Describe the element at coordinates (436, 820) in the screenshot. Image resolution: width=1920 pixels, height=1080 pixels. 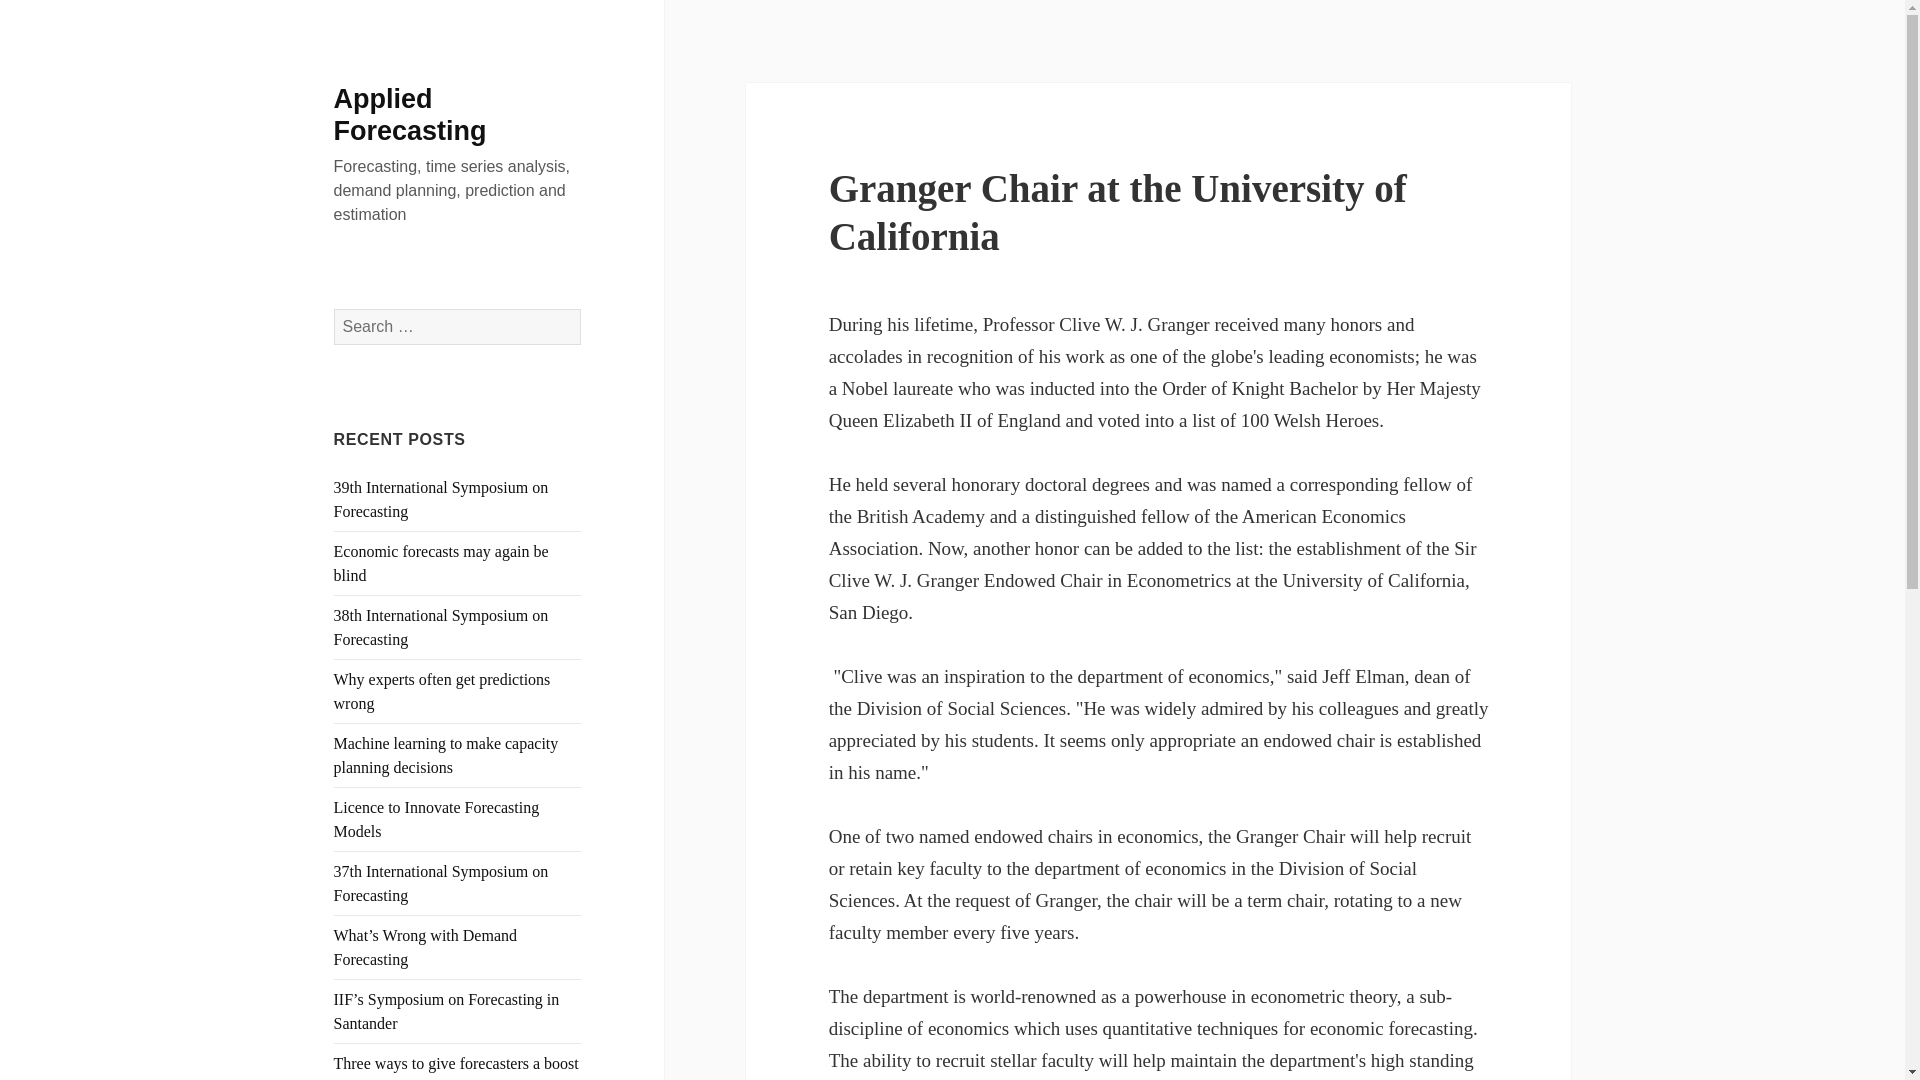
I see `Licence to Innovate Forecasting Models` at that location.